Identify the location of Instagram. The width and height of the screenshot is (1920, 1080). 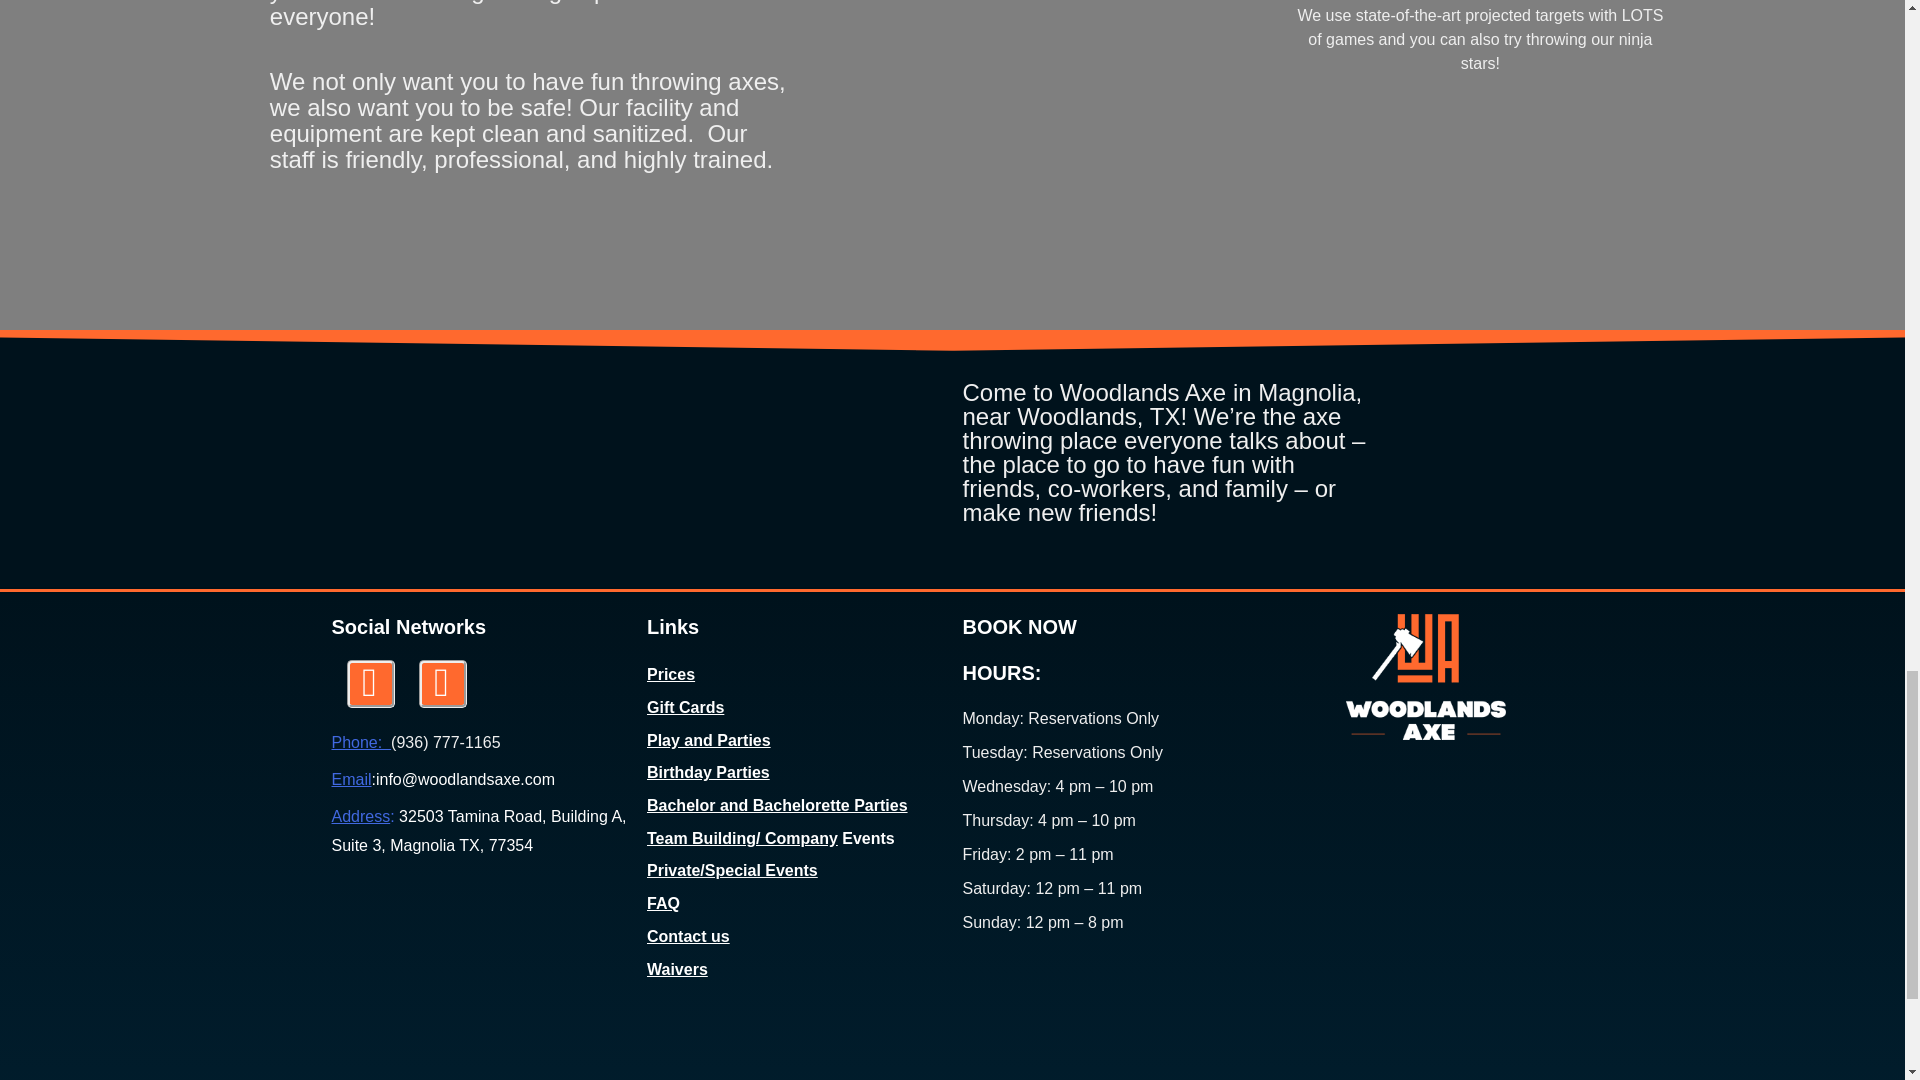
(369, 684).